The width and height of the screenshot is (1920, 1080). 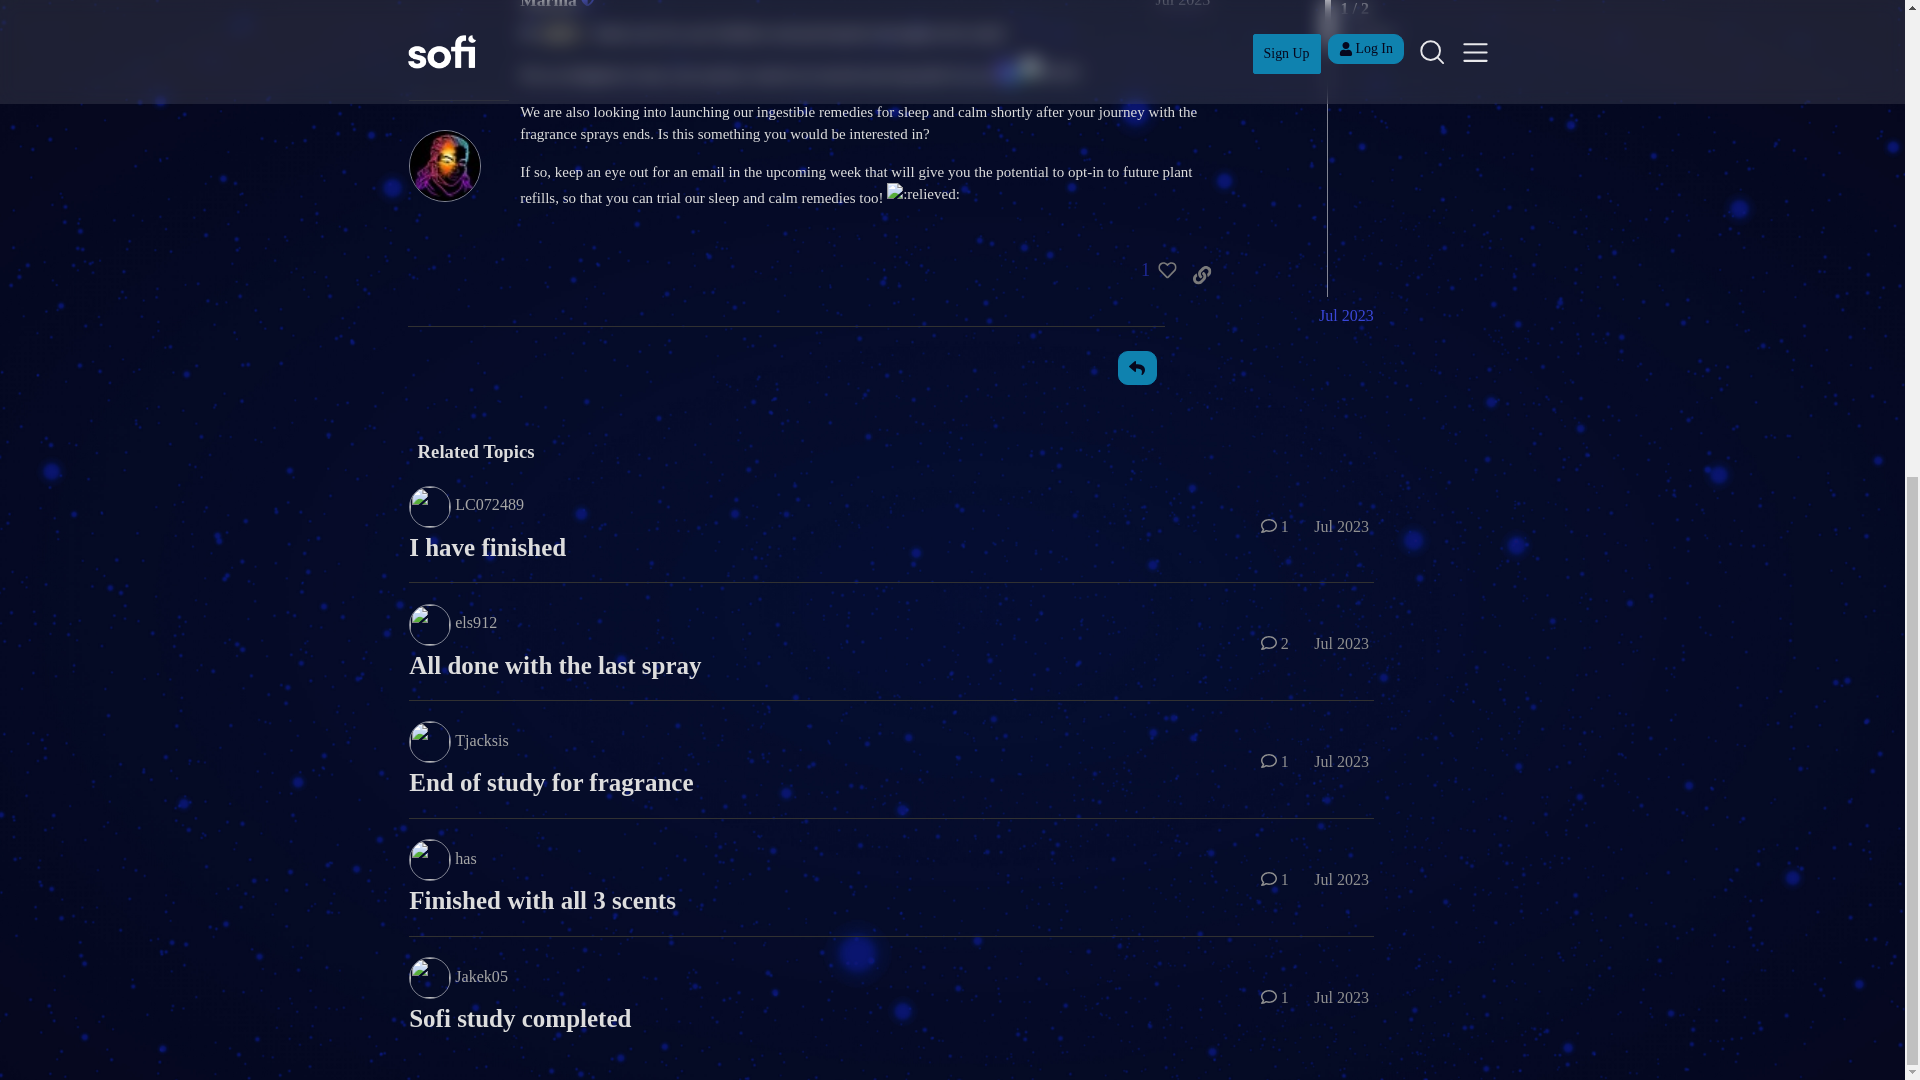 I want to click on sofi.health website, so click(x=500, y=46).